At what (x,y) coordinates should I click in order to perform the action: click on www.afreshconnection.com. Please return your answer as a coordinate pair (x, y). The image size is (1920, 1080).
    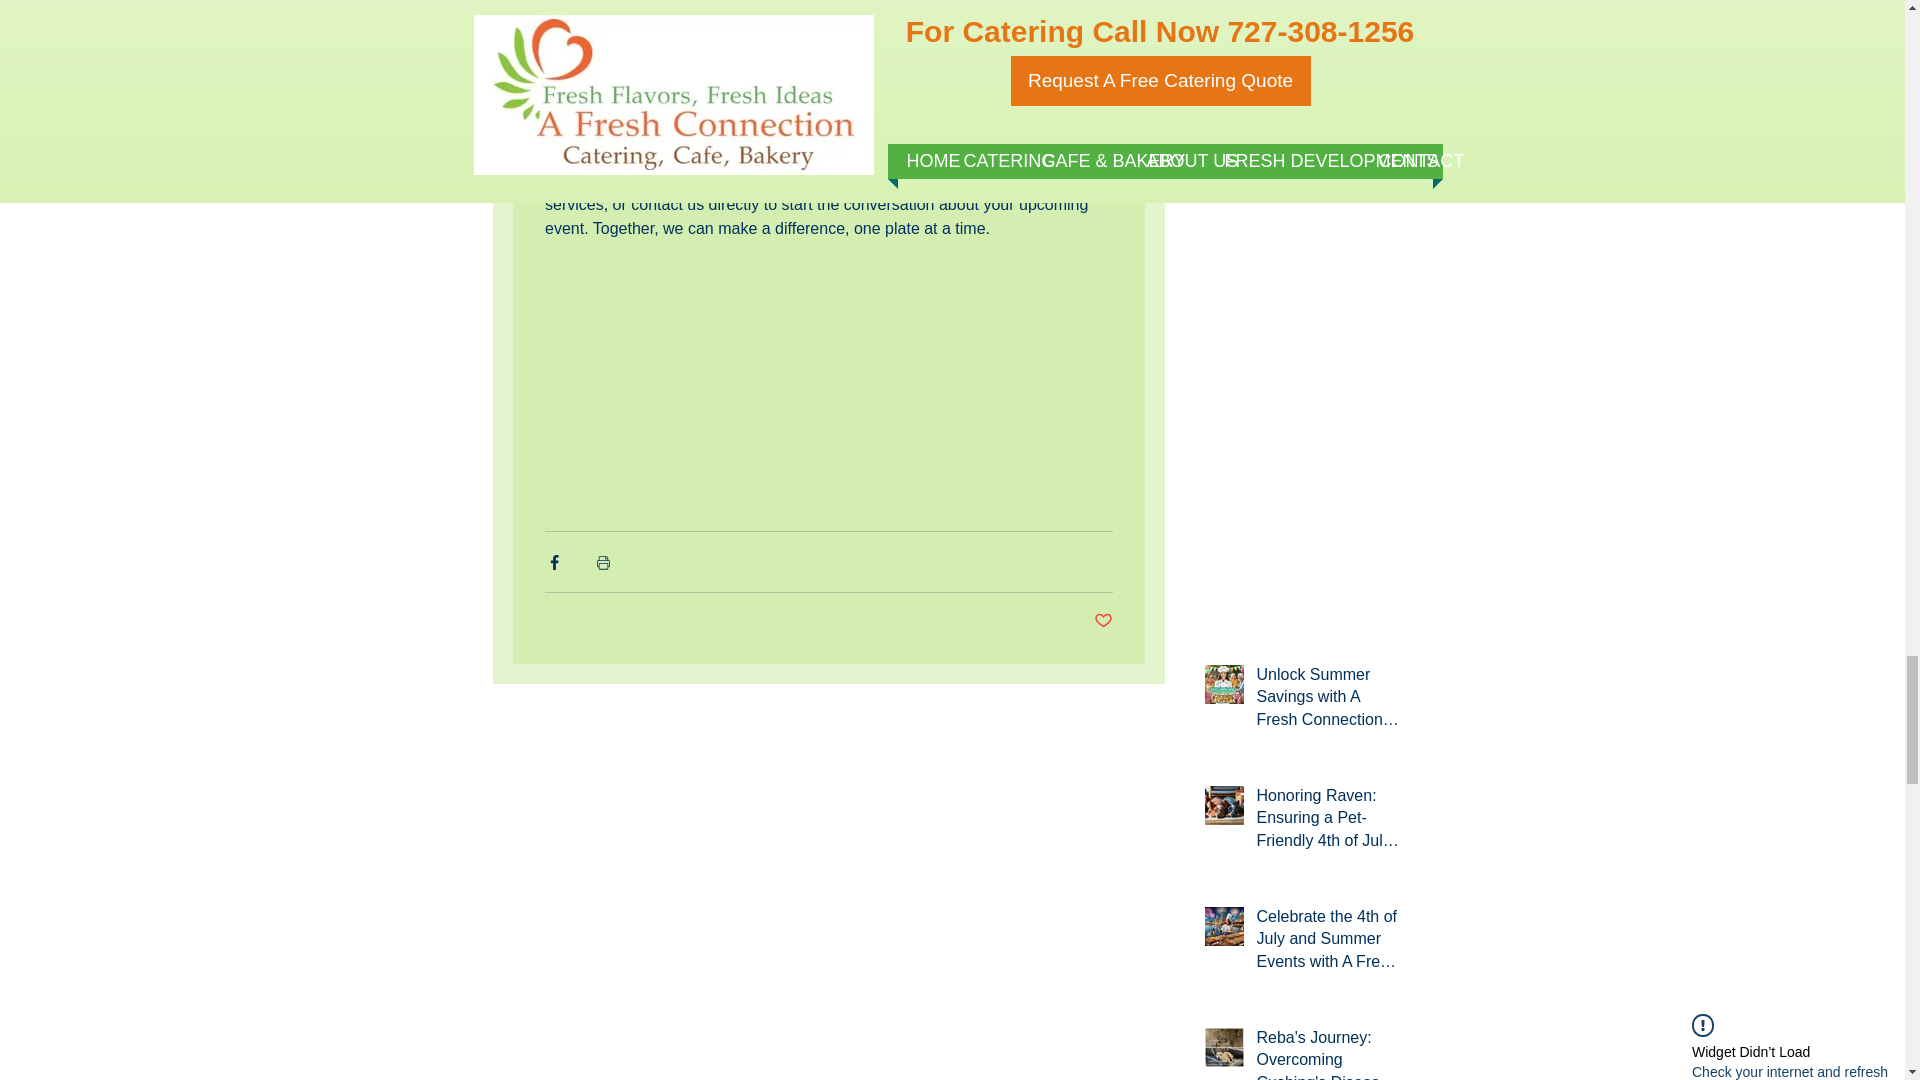
    Looking at the image, I should click on (780, 180).